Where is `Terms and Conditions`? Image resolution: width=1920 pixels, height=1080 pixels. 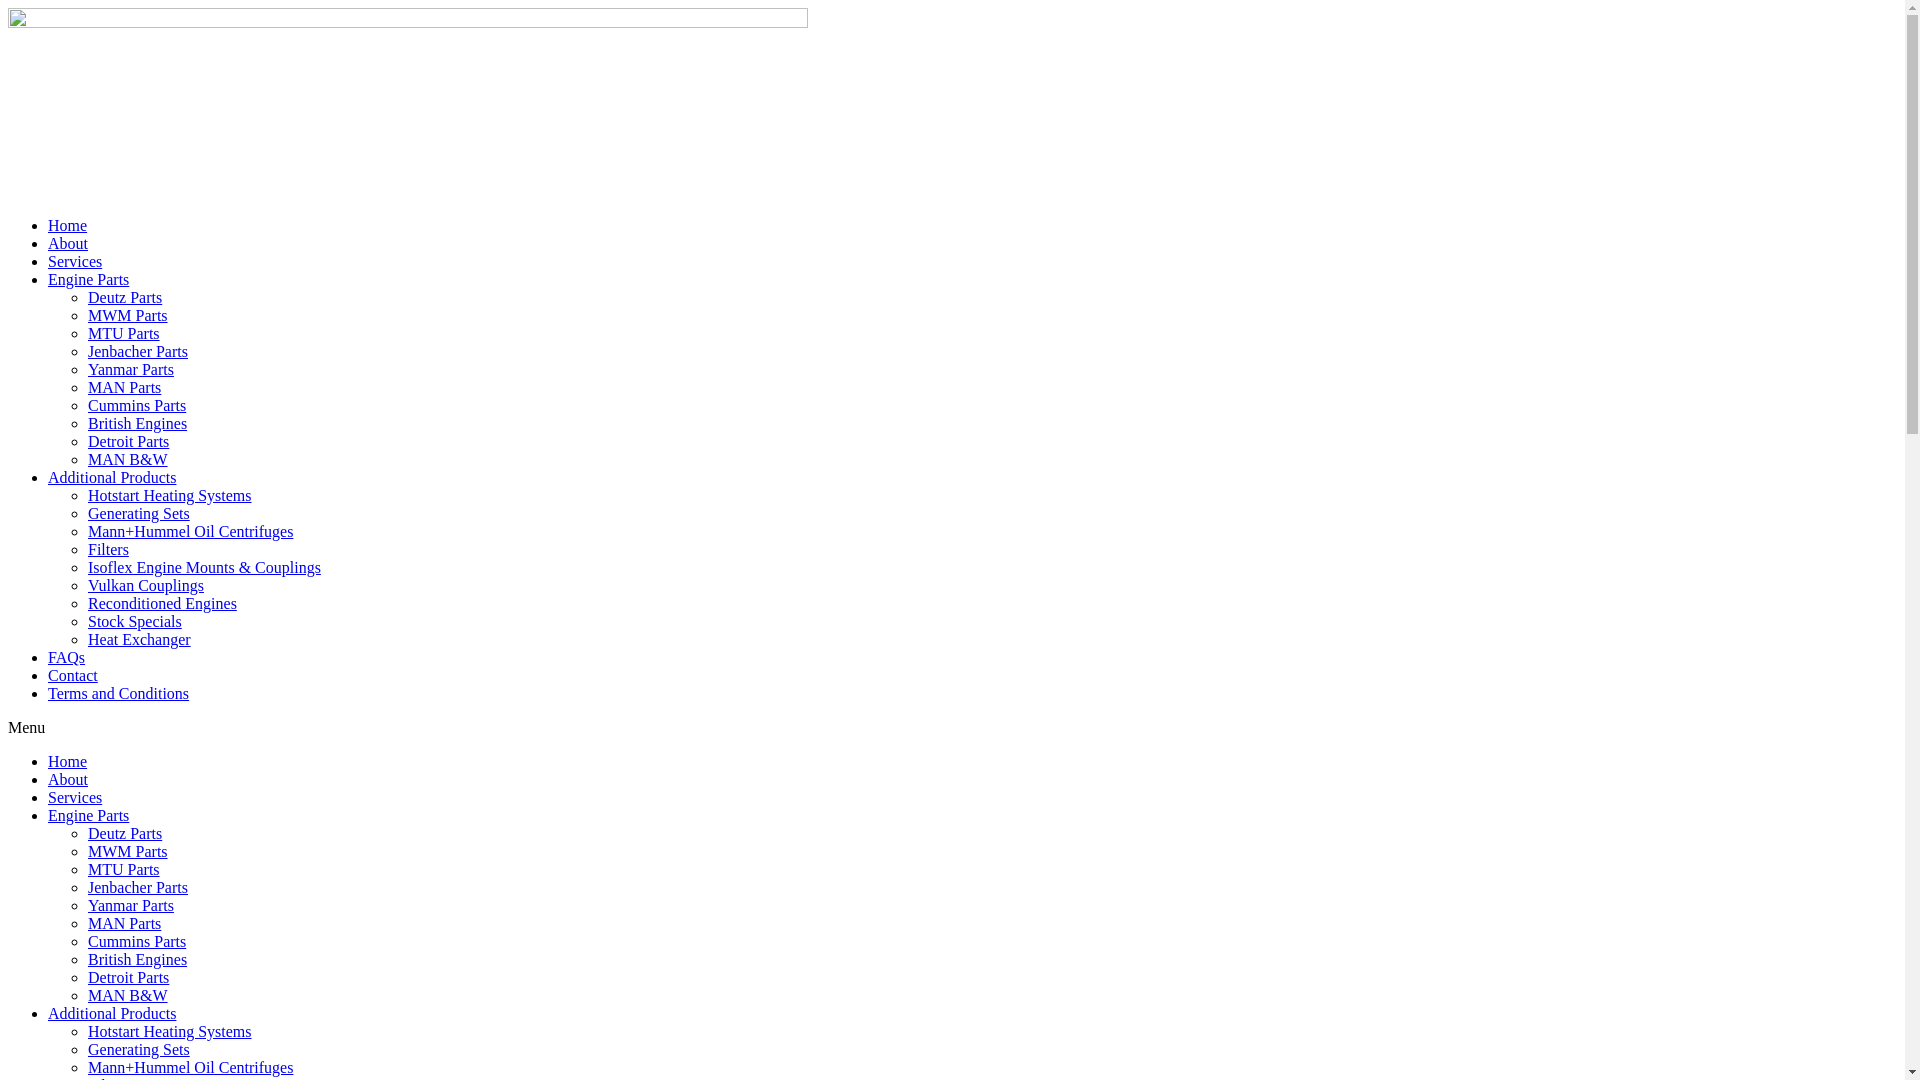
Terms and Conditions is located at coordinates (118, 694).